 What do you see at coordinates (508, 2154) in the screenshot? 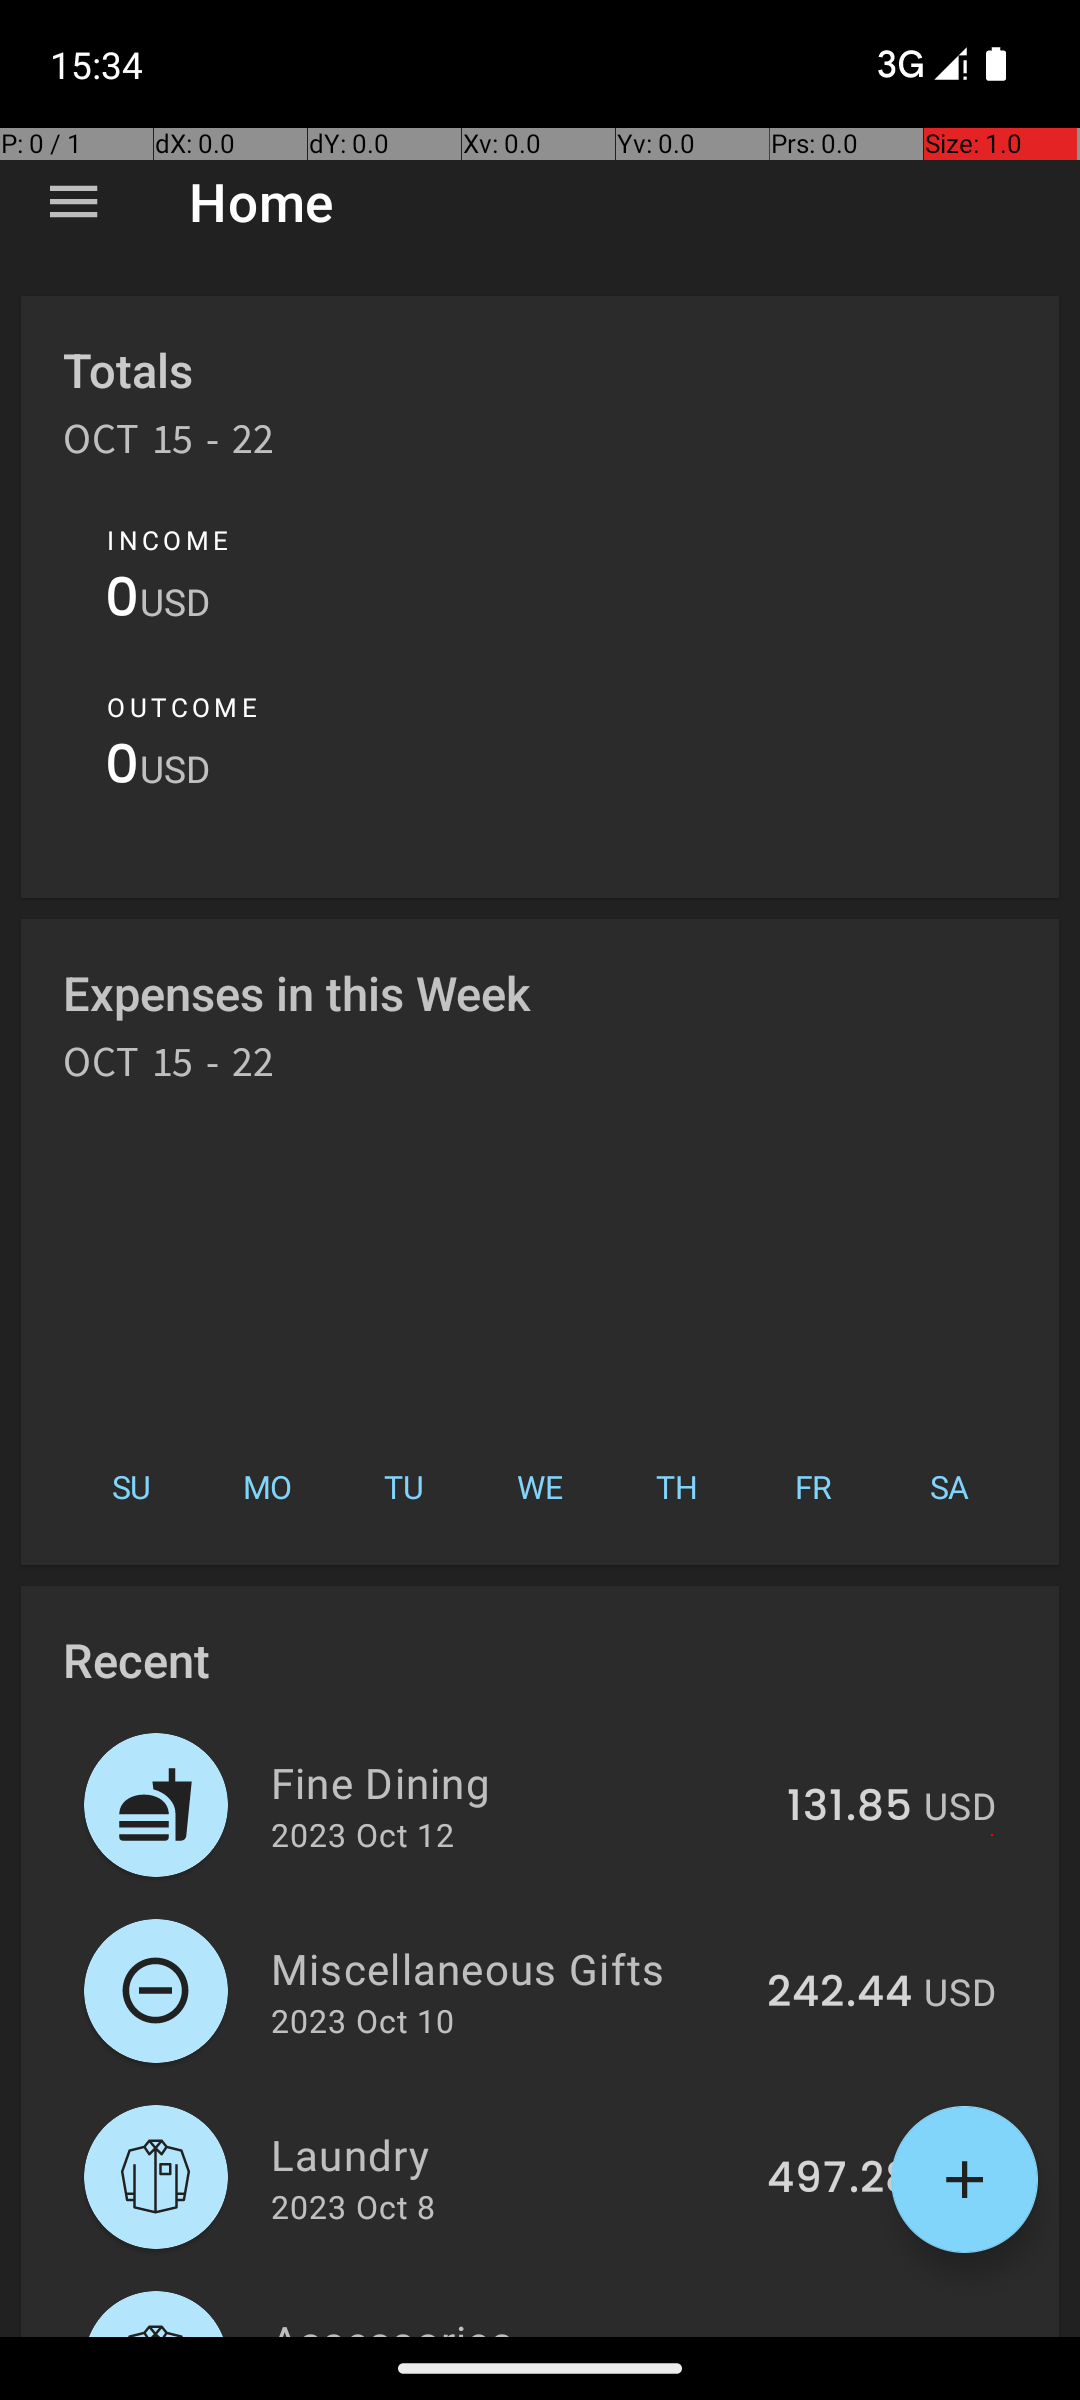
I see `Laundry` at bounding box center [508, 2154].